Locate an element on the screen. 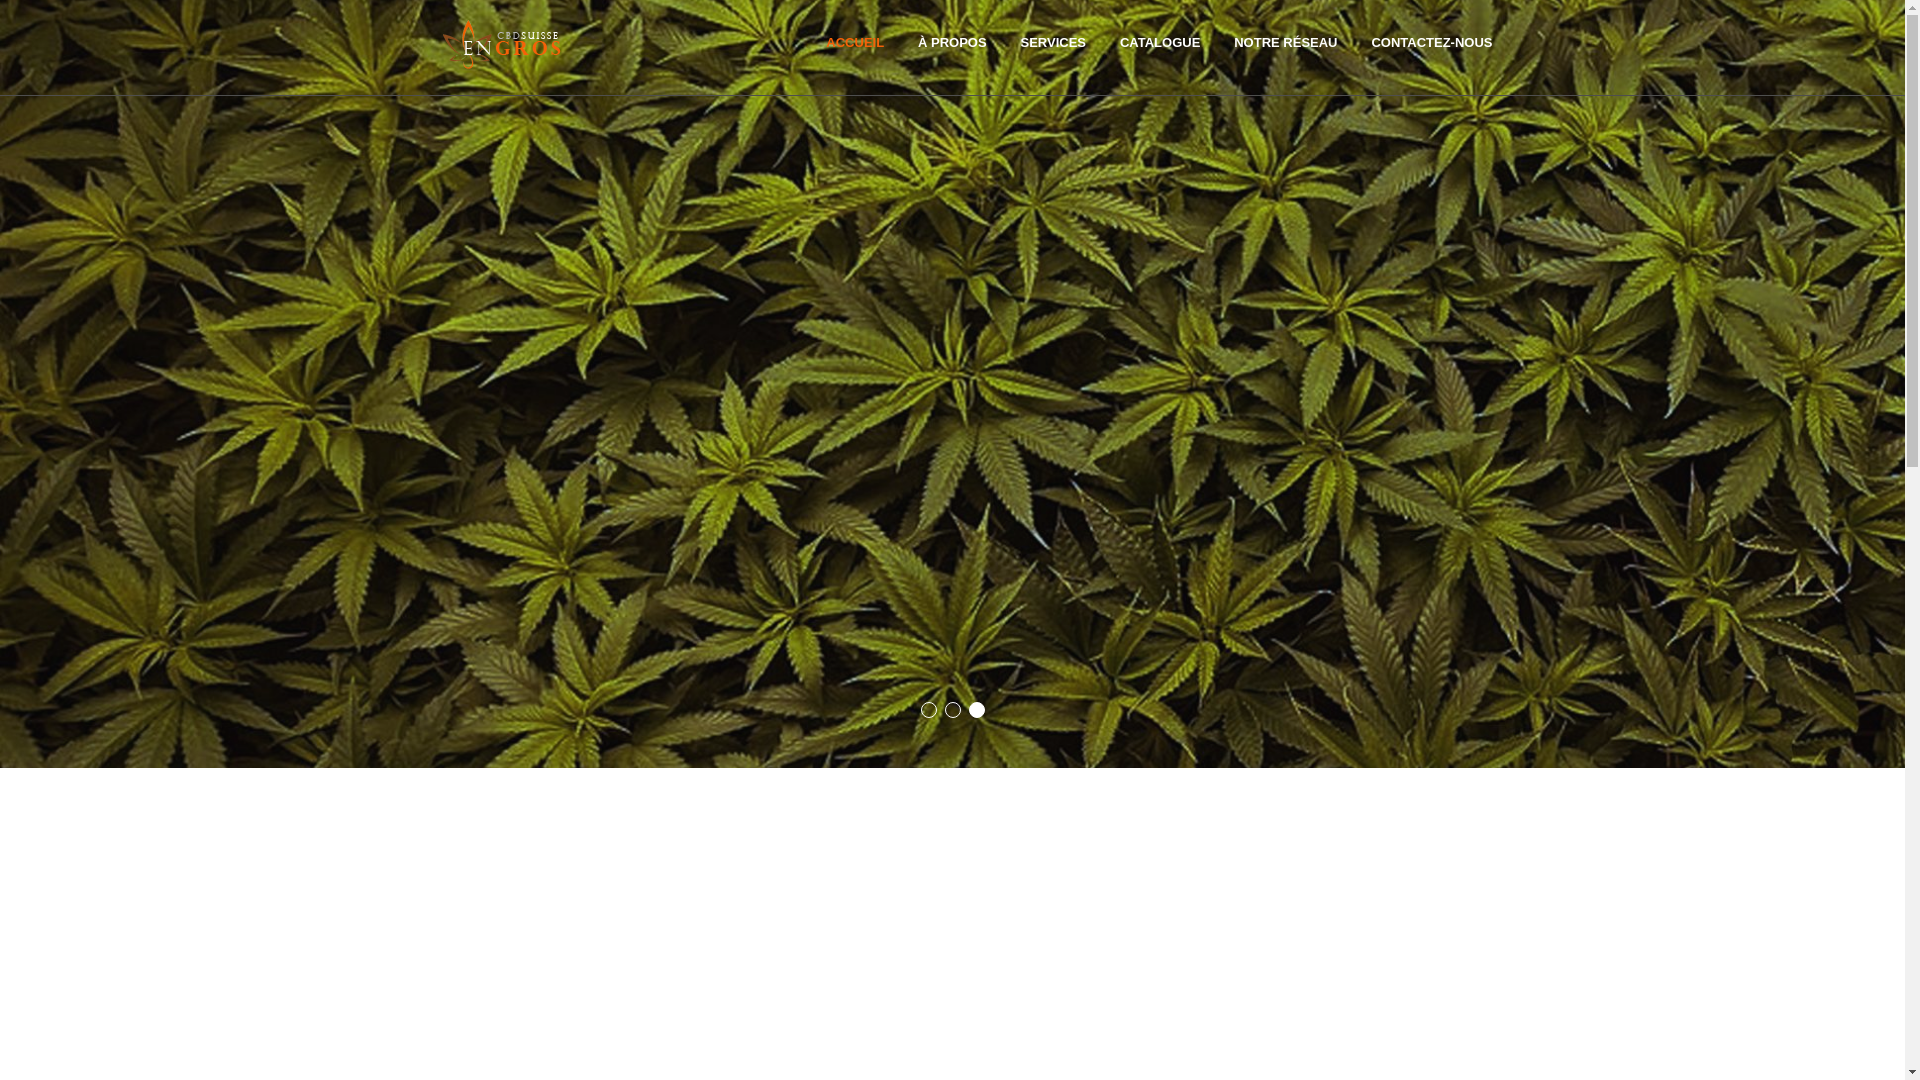 The image size is (1920, 1080). SERVICES is located at coordinates (1054, 42).